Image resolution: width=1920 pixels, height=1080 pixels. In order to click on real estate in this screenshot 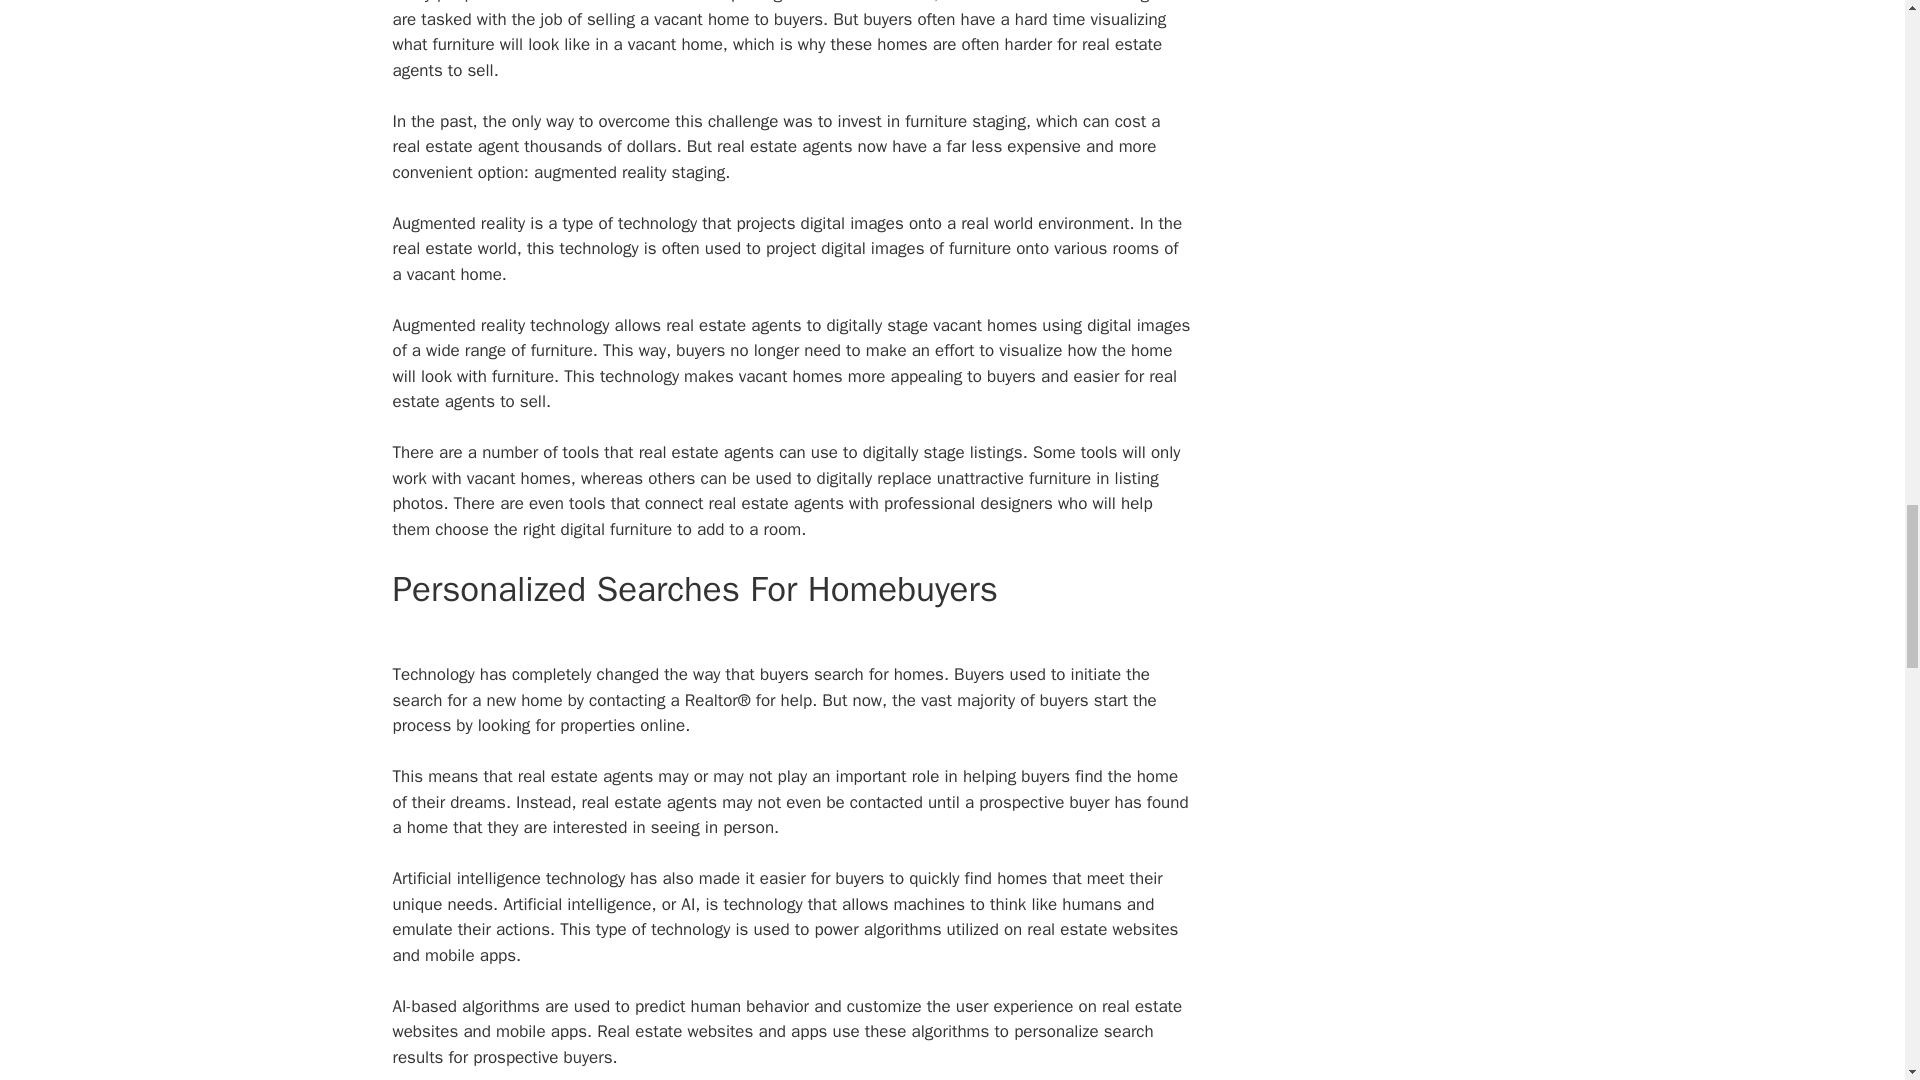, I will do `click(706, 325)`.